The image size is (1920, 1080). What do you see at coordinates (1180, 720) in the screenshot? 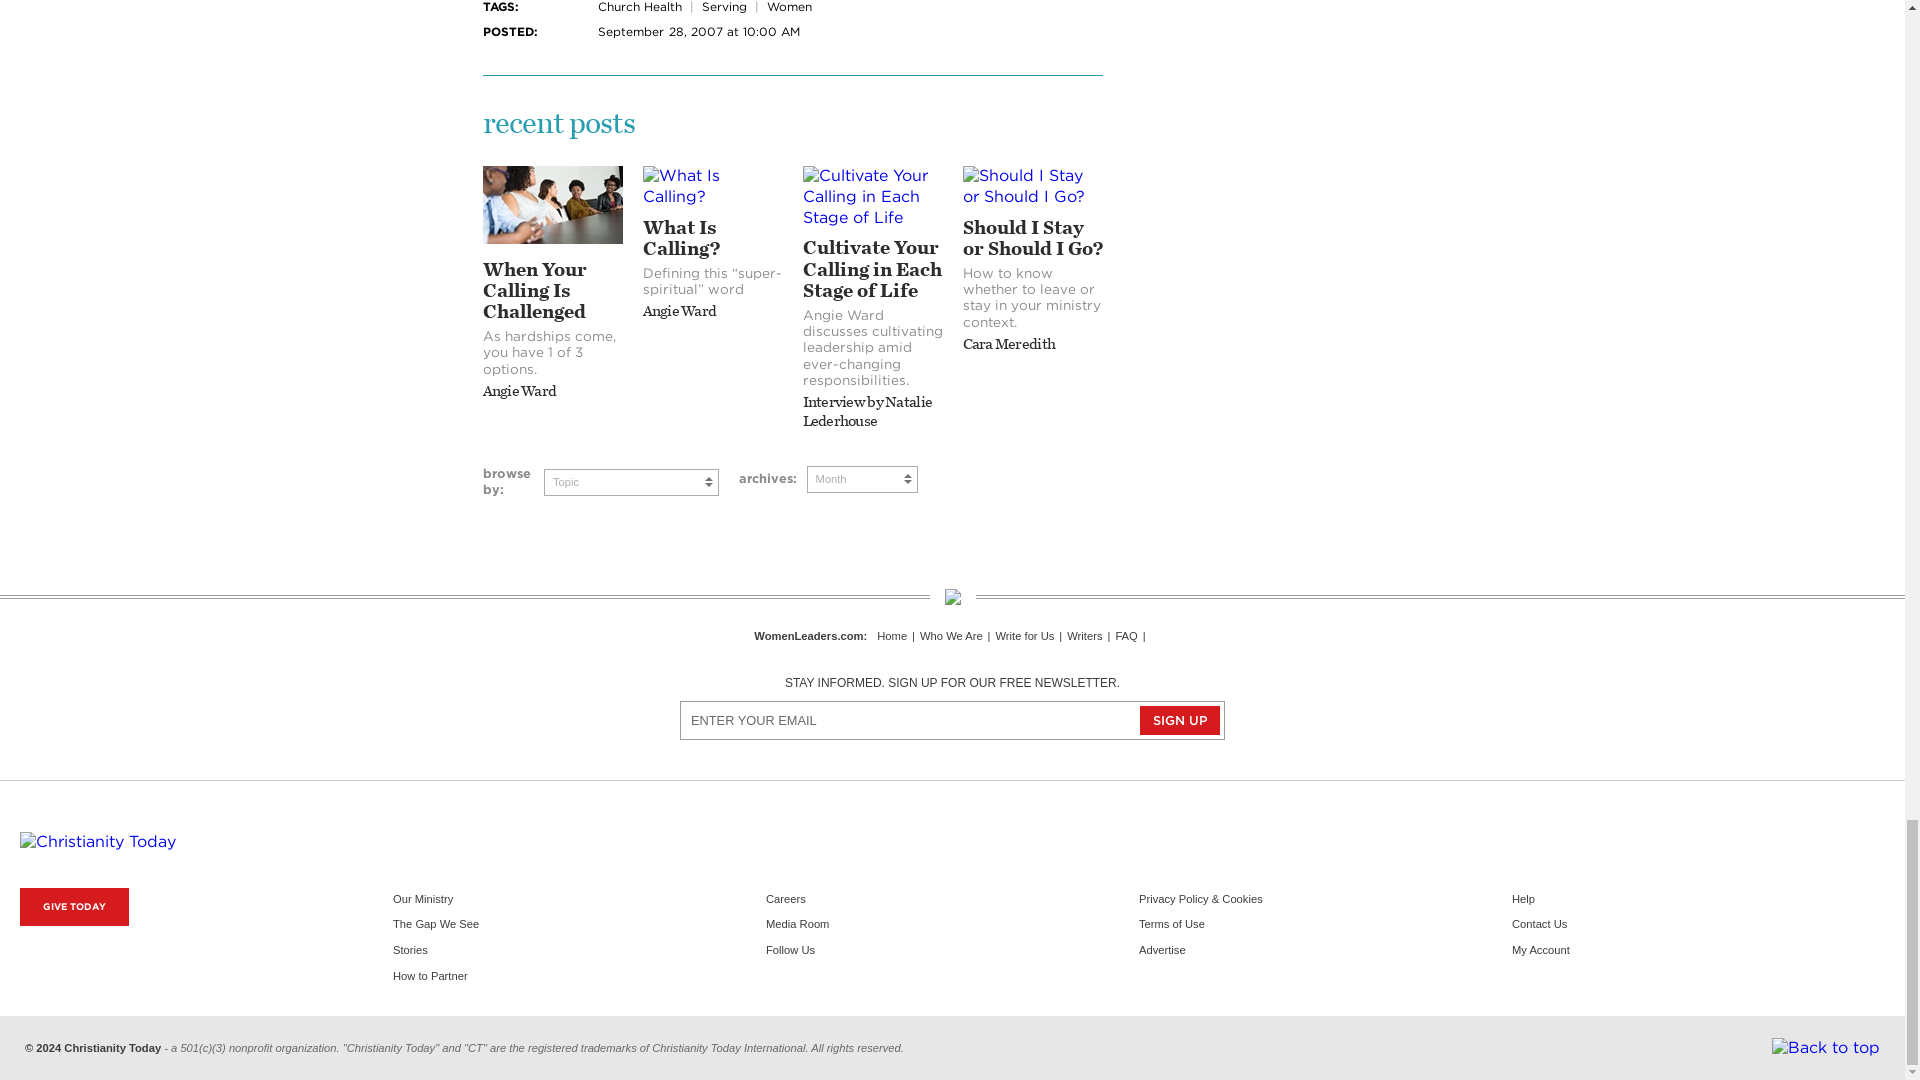
I see `Sign Up` at bounding box center [1180, 720].